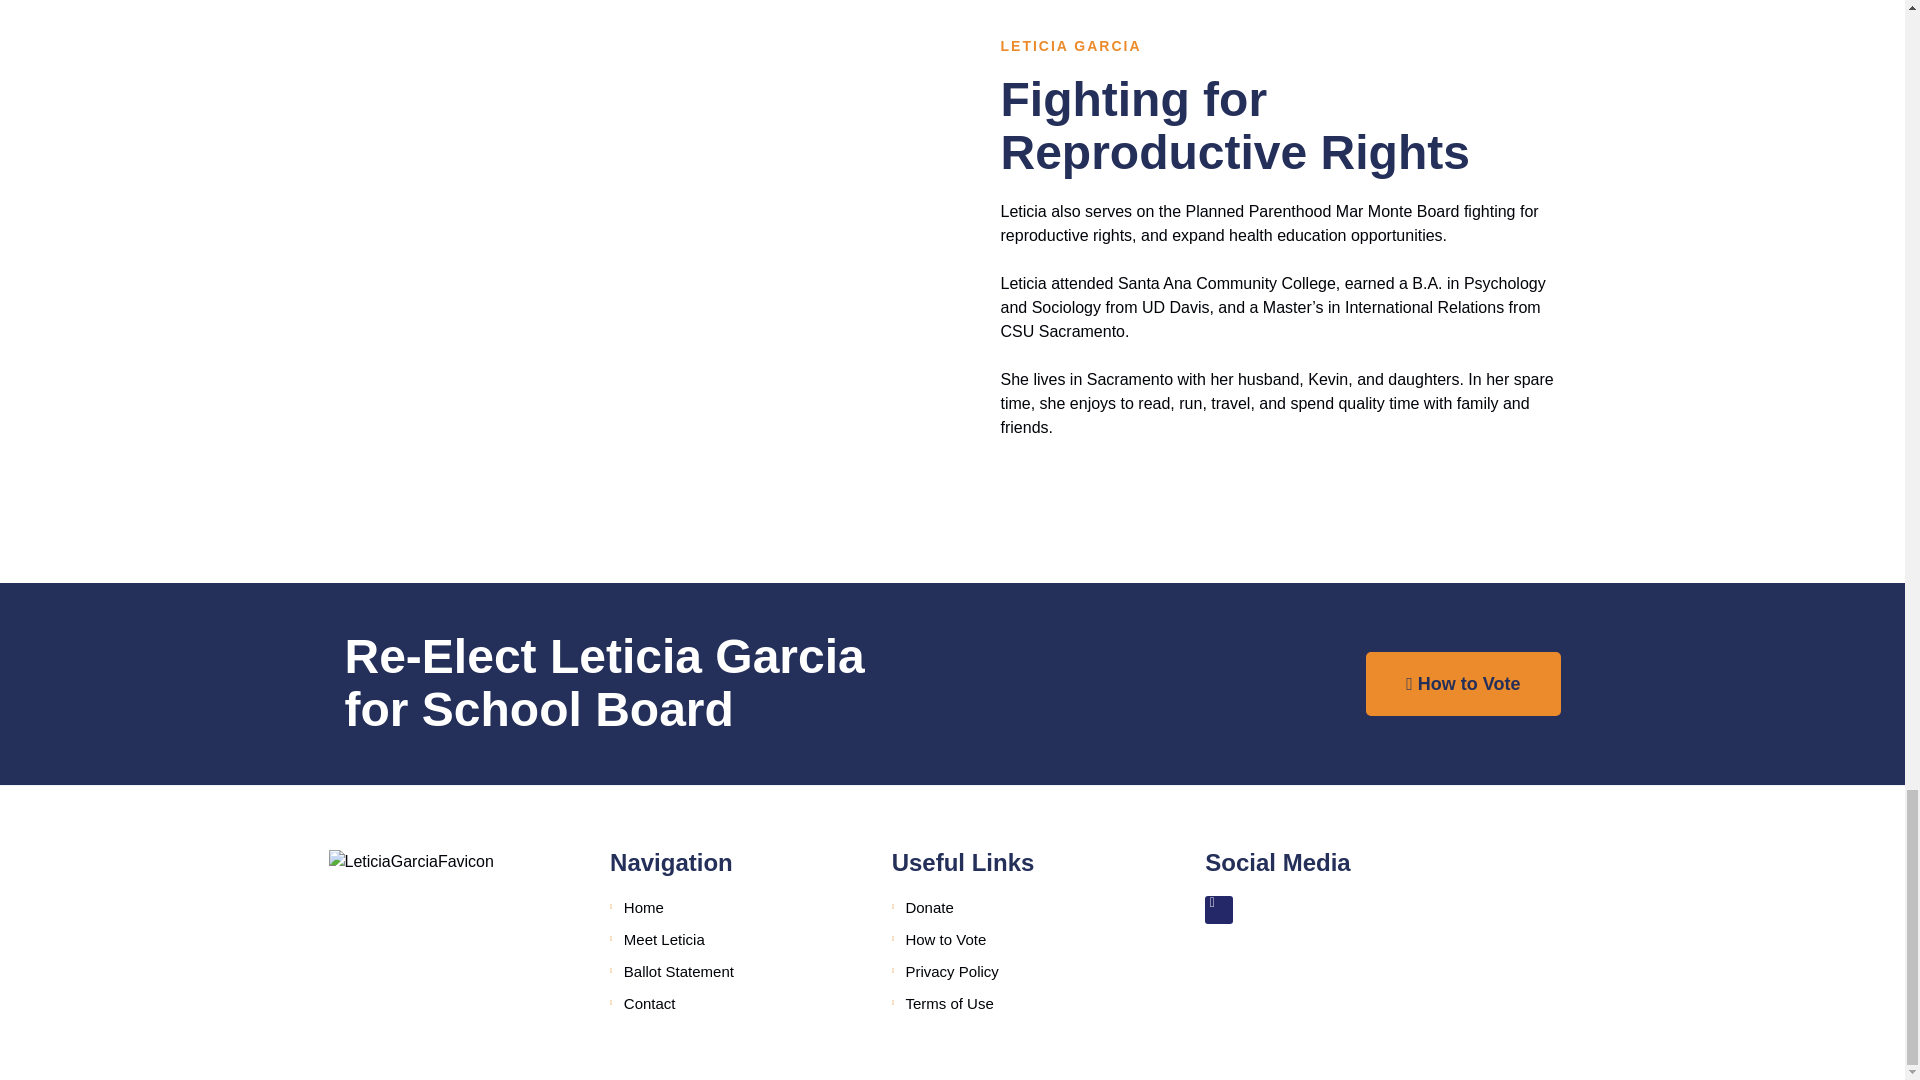 The width and height of the screenshot is (1920, 1080). Describe the element at coordinates (735, 972) in the screenshot. I see `Ballot Statement` at that location.